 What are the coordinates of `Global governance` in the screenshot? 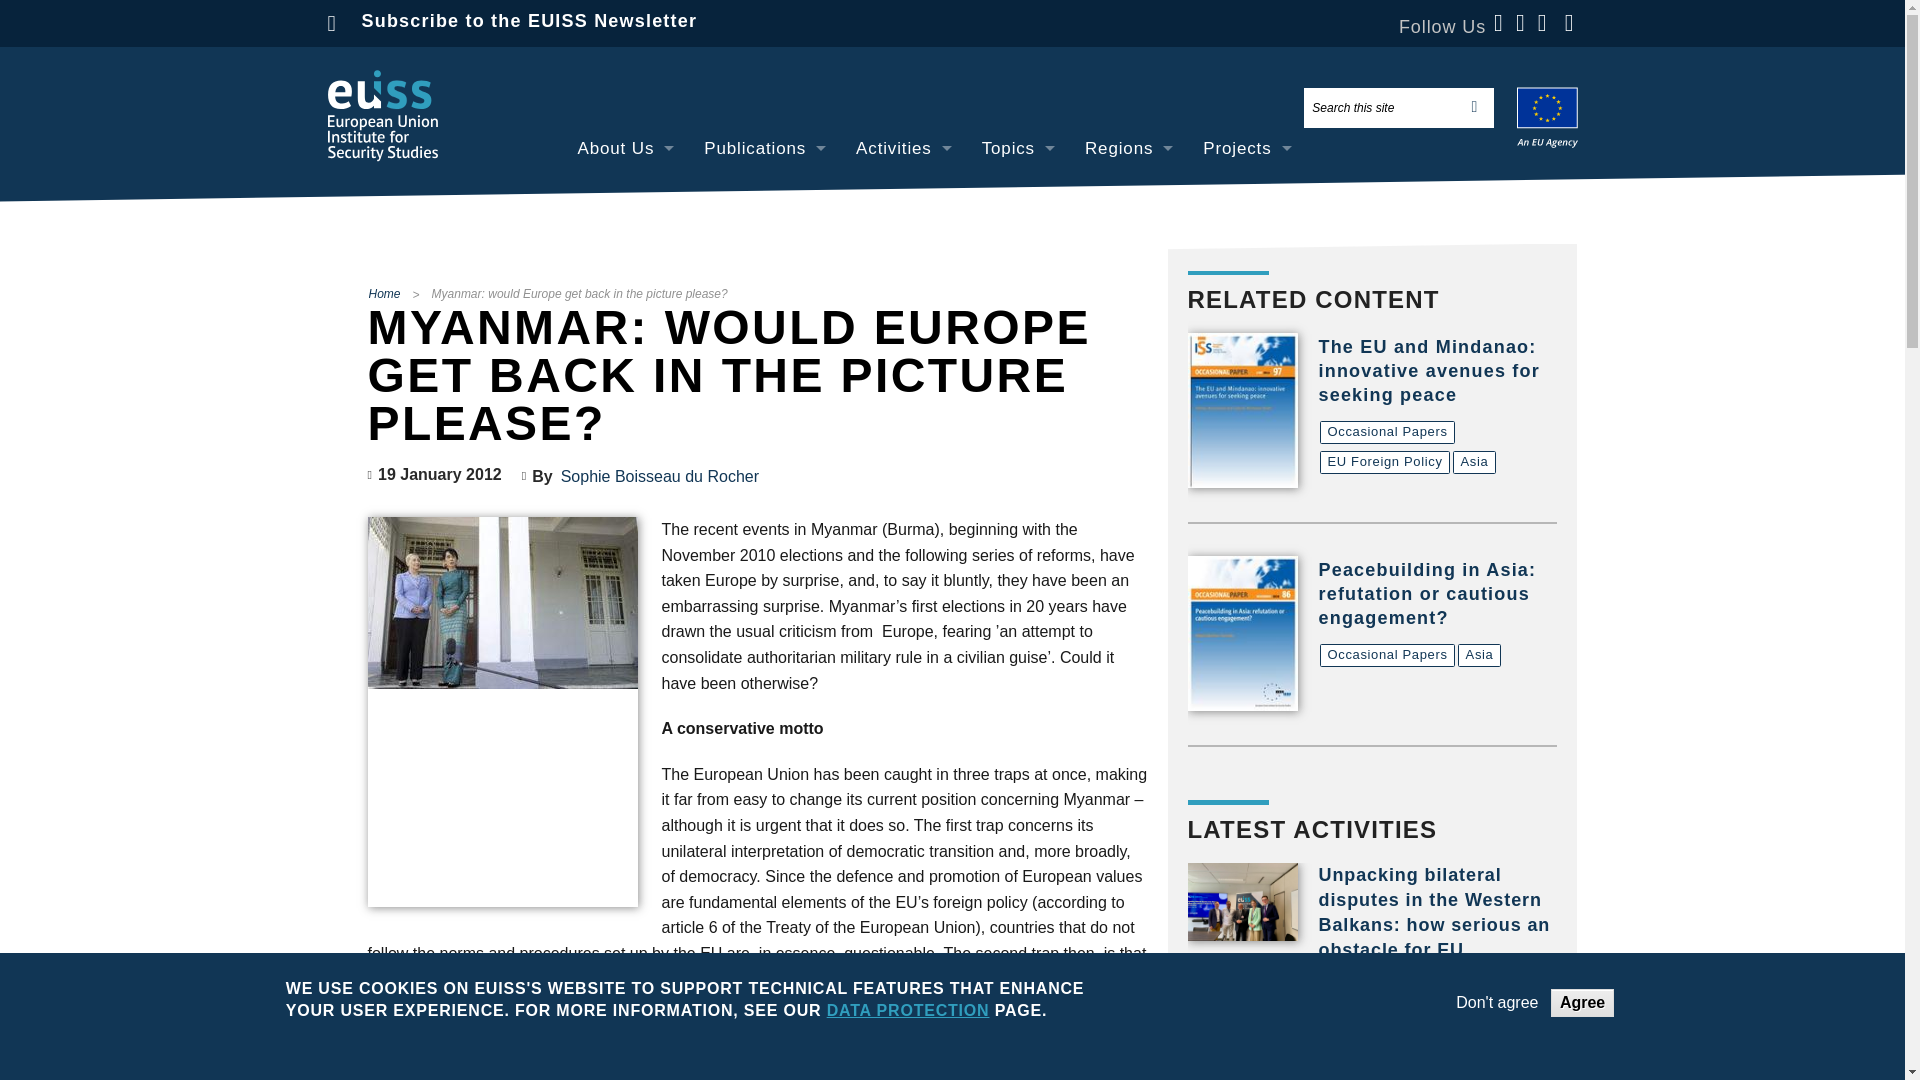 It's located at (1018, 238).